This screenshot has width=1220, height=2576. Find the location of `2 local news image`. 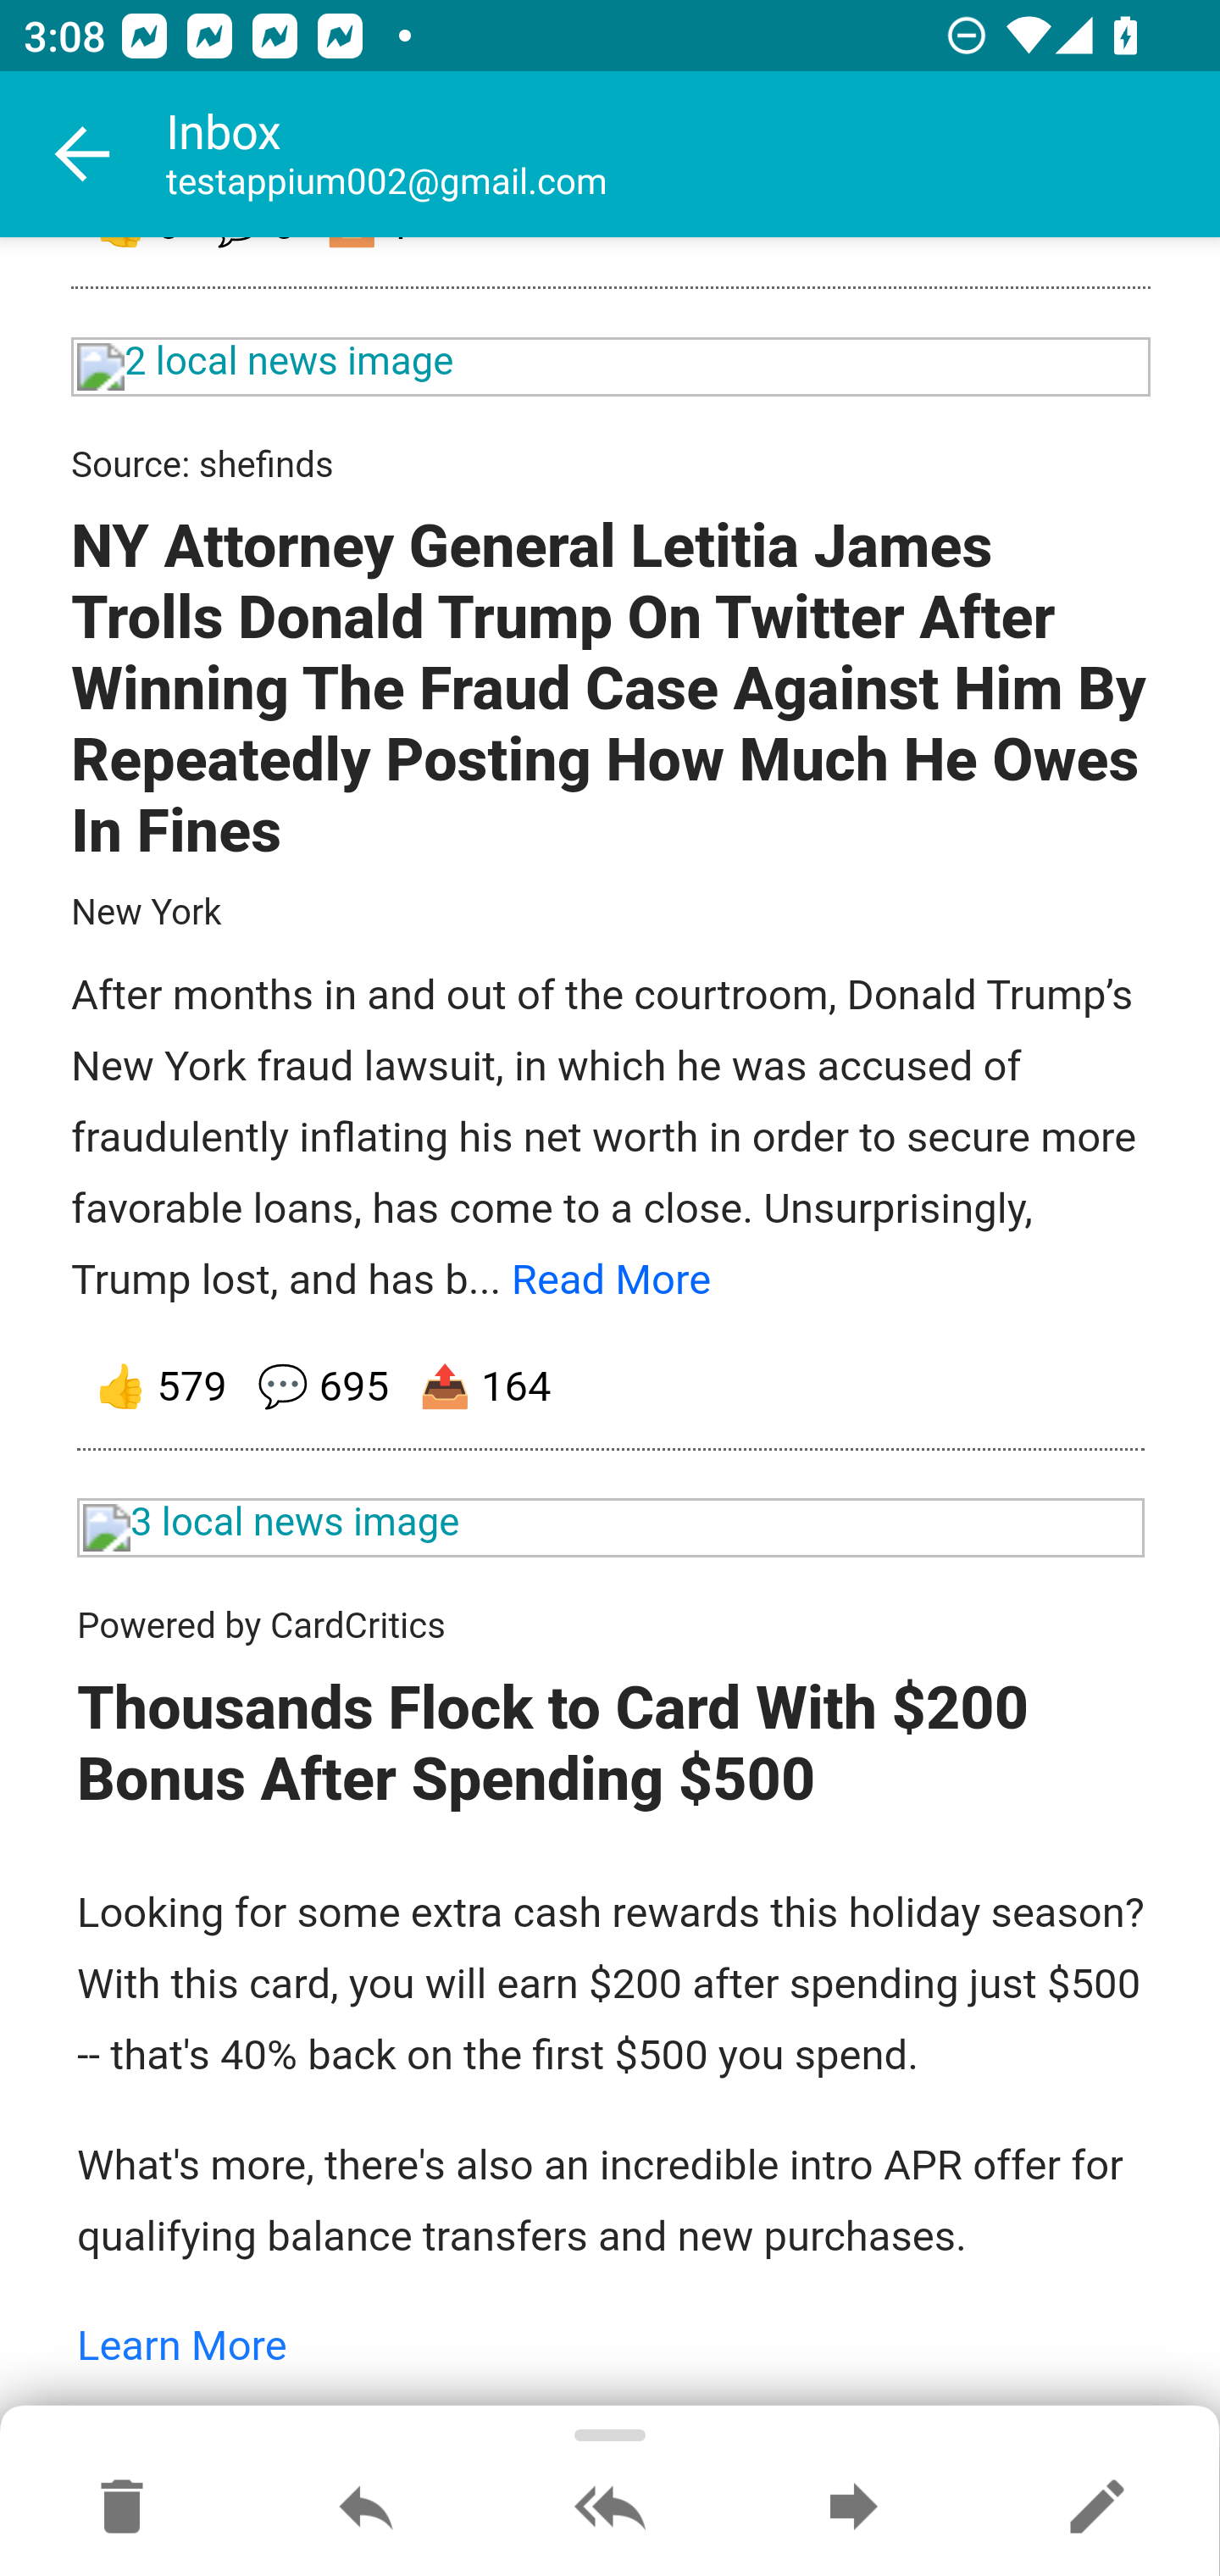

2 local news image is located at coordinates (612, 368).